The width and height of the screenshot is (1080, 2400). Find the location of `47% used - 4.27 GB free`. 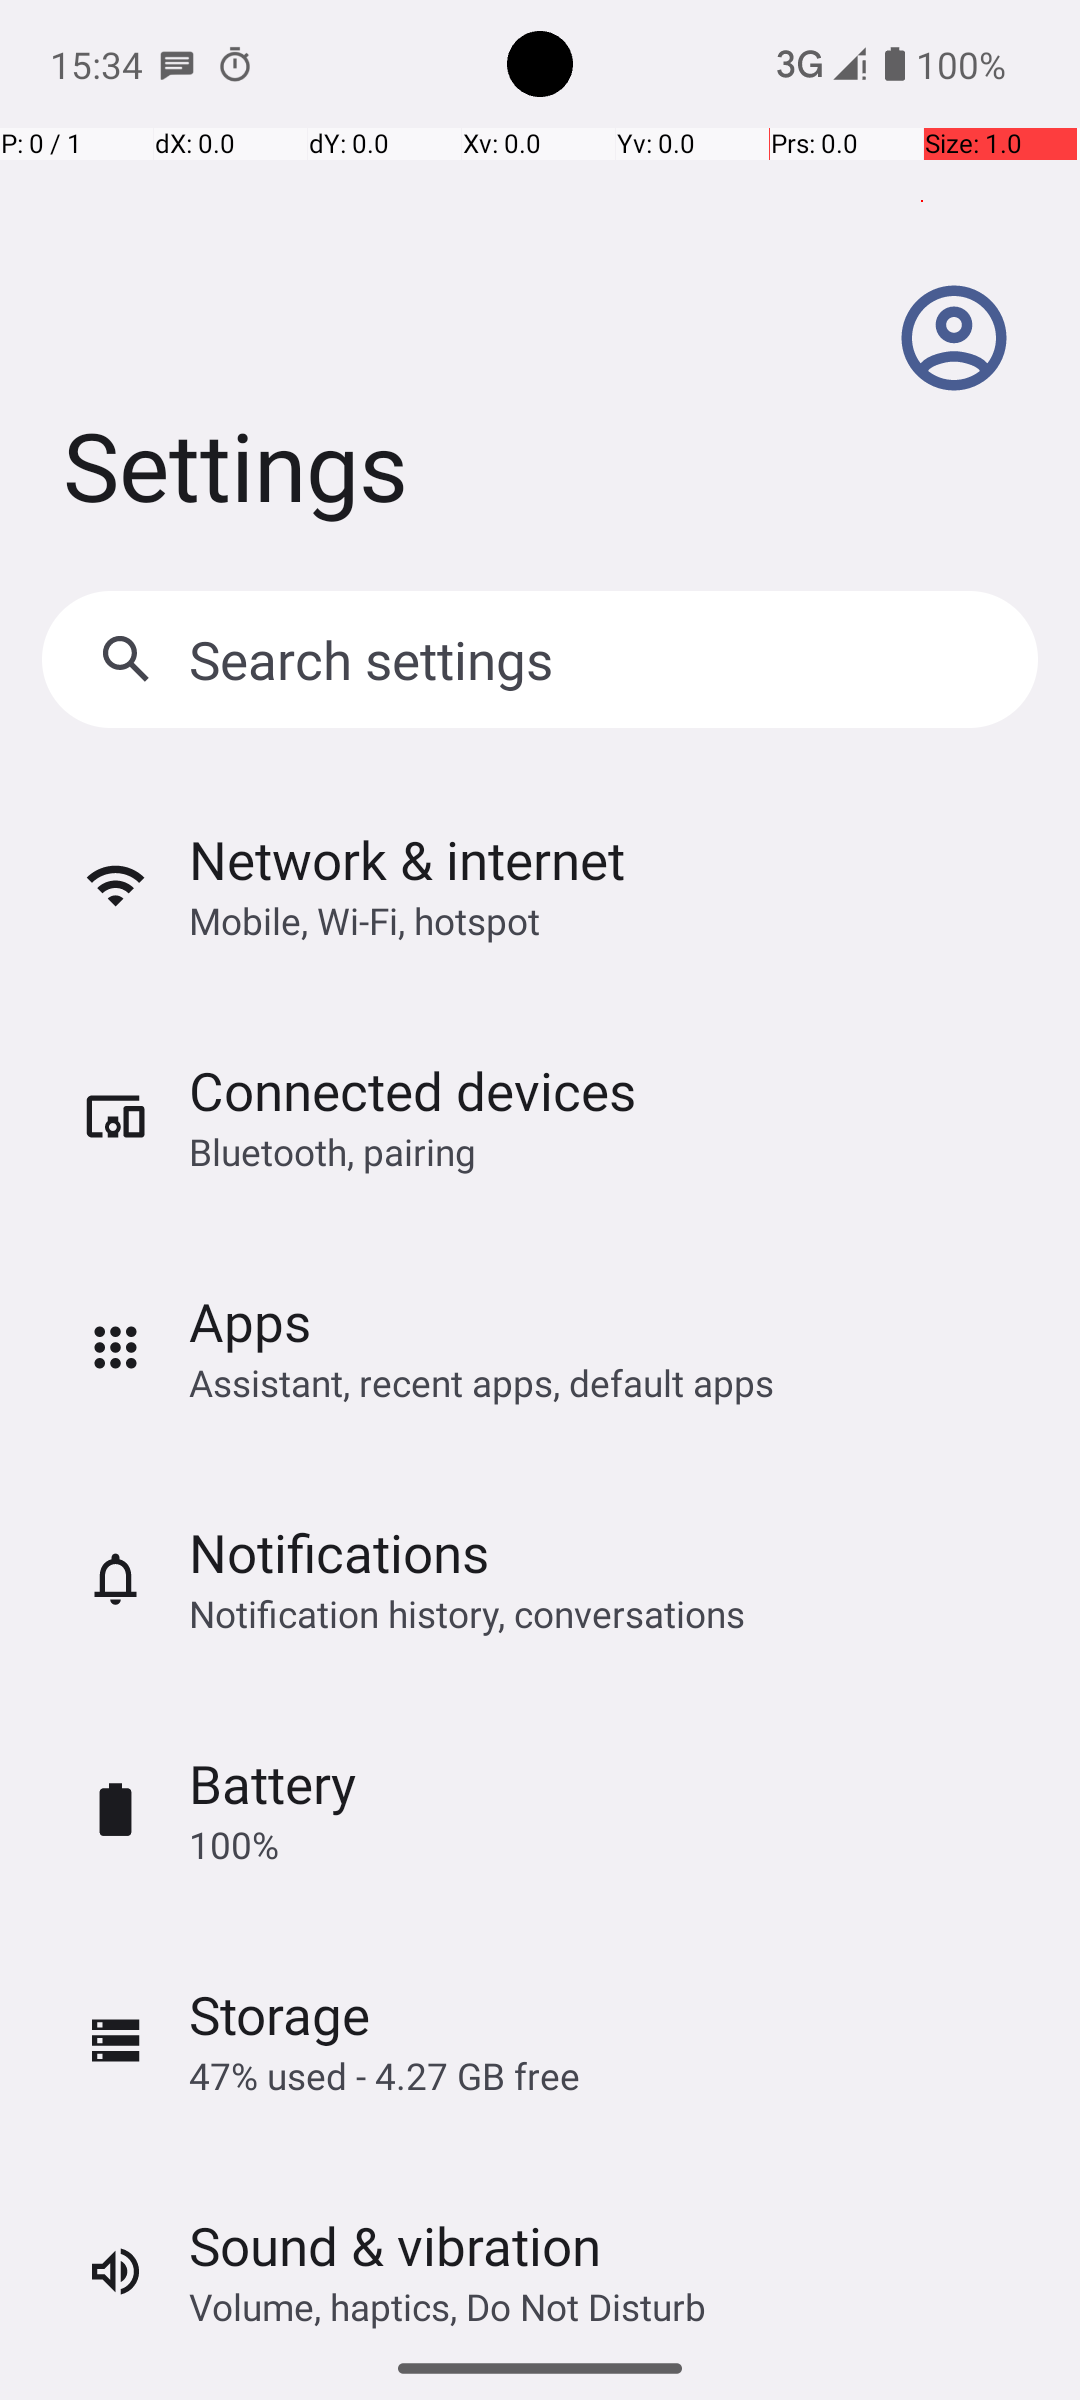

47% used - 4.27 GB free is located at coordinates (384, 2076).